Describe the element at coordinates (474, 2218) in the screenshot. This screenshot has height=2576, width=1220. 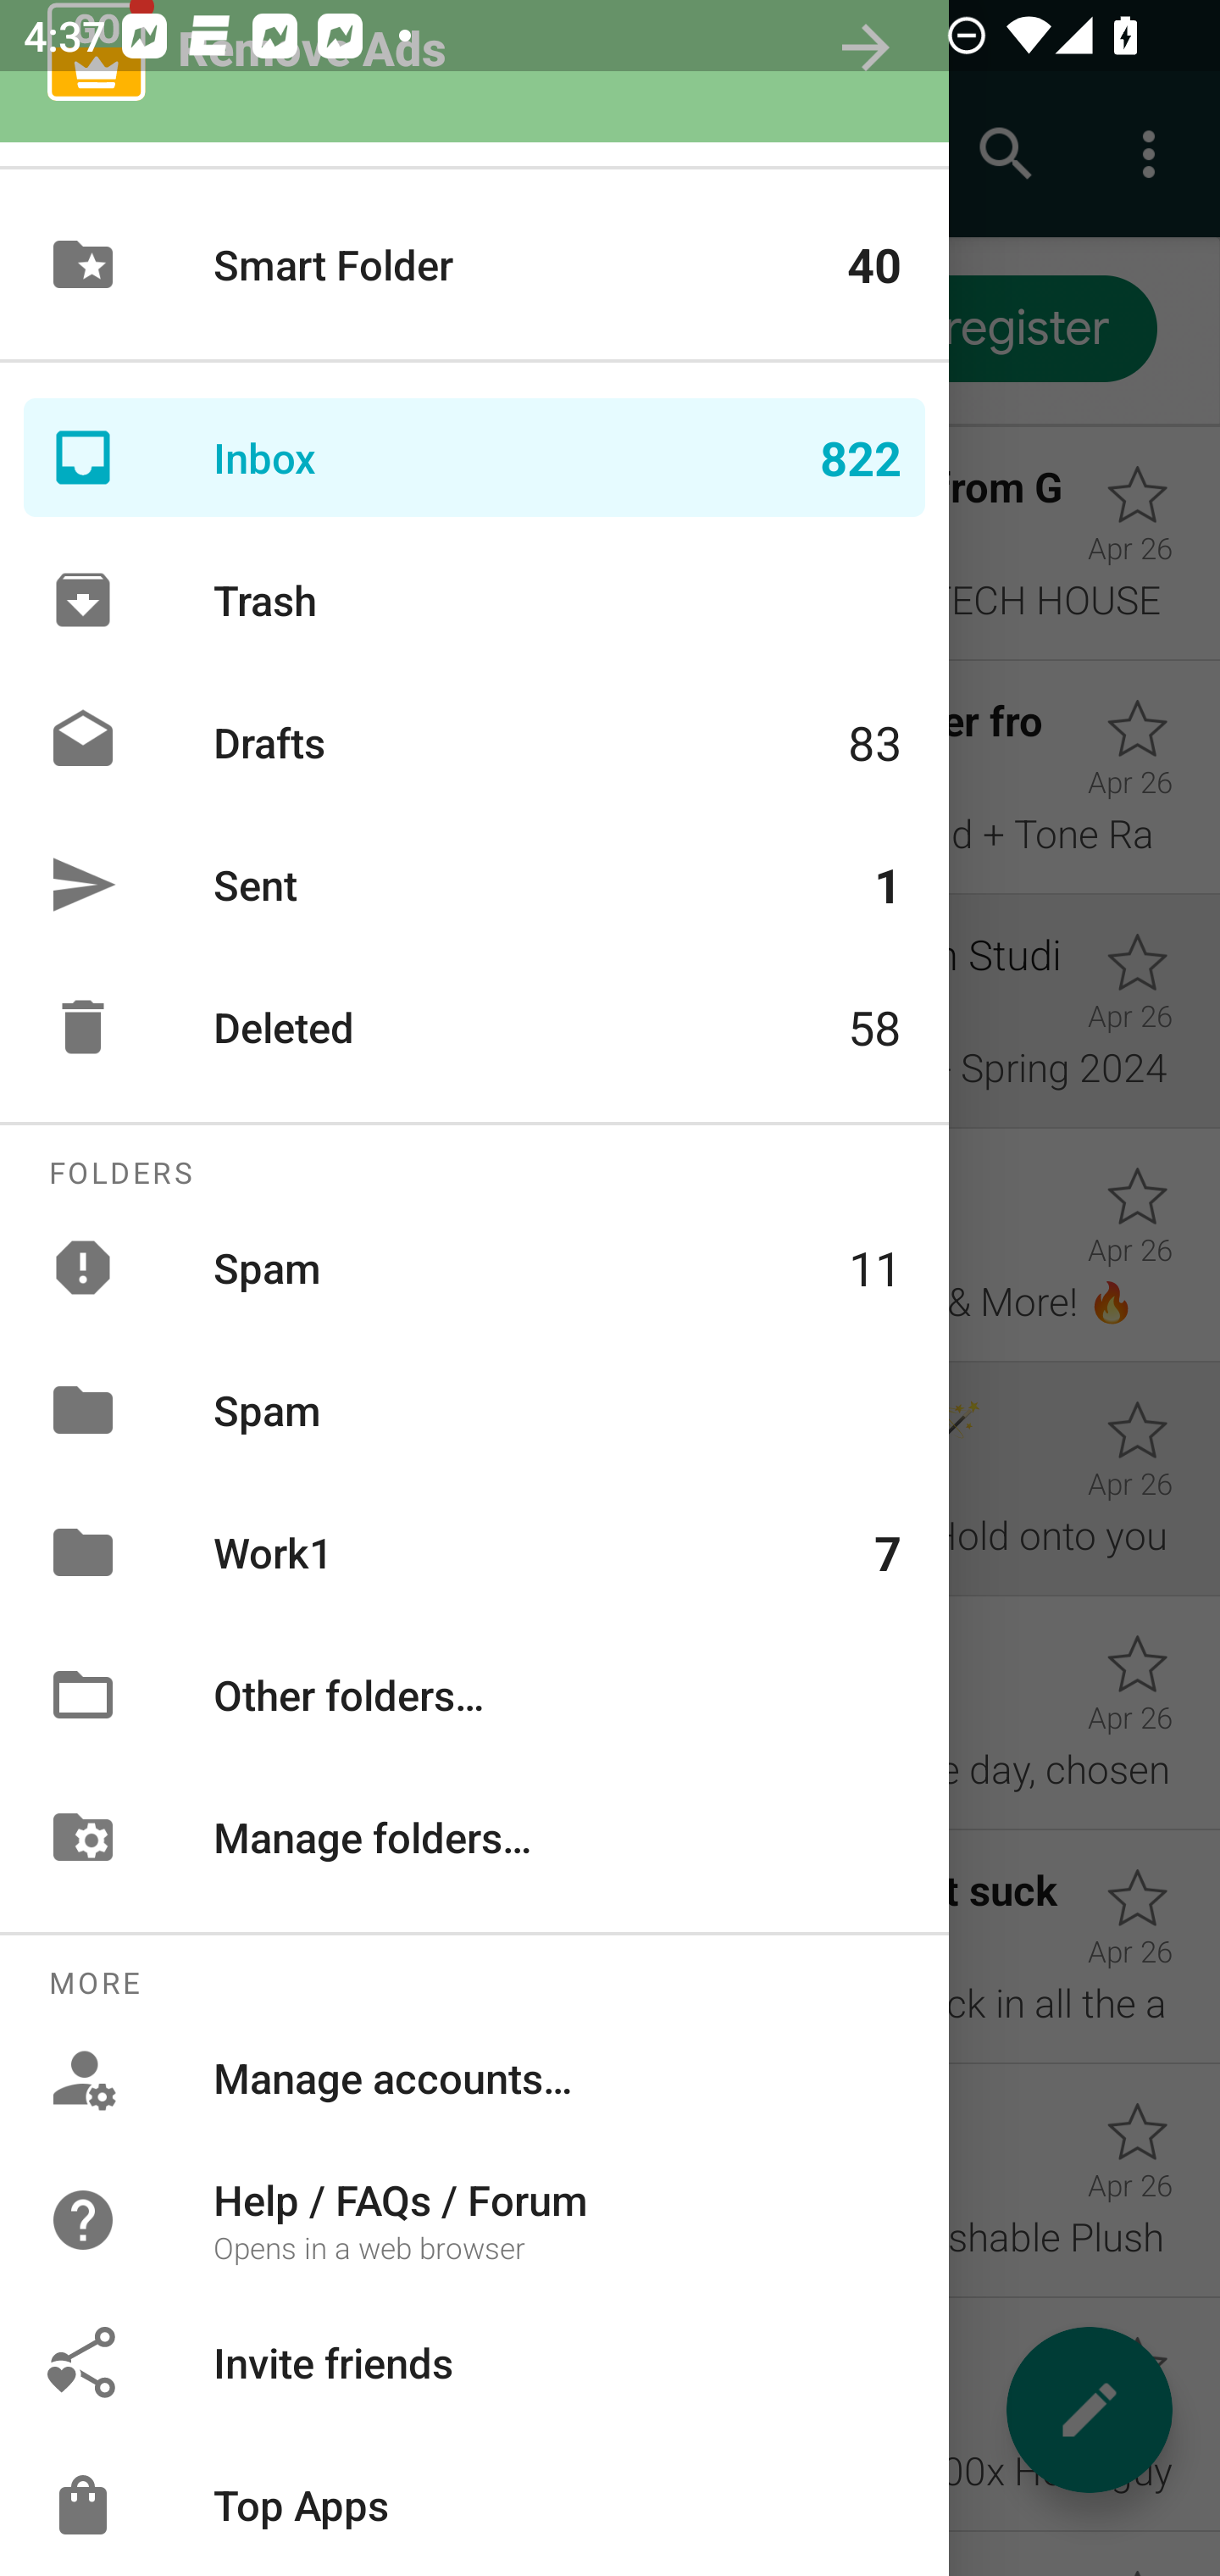
I see `Help / FAQs / Forum Opens in a web browser` at that location.